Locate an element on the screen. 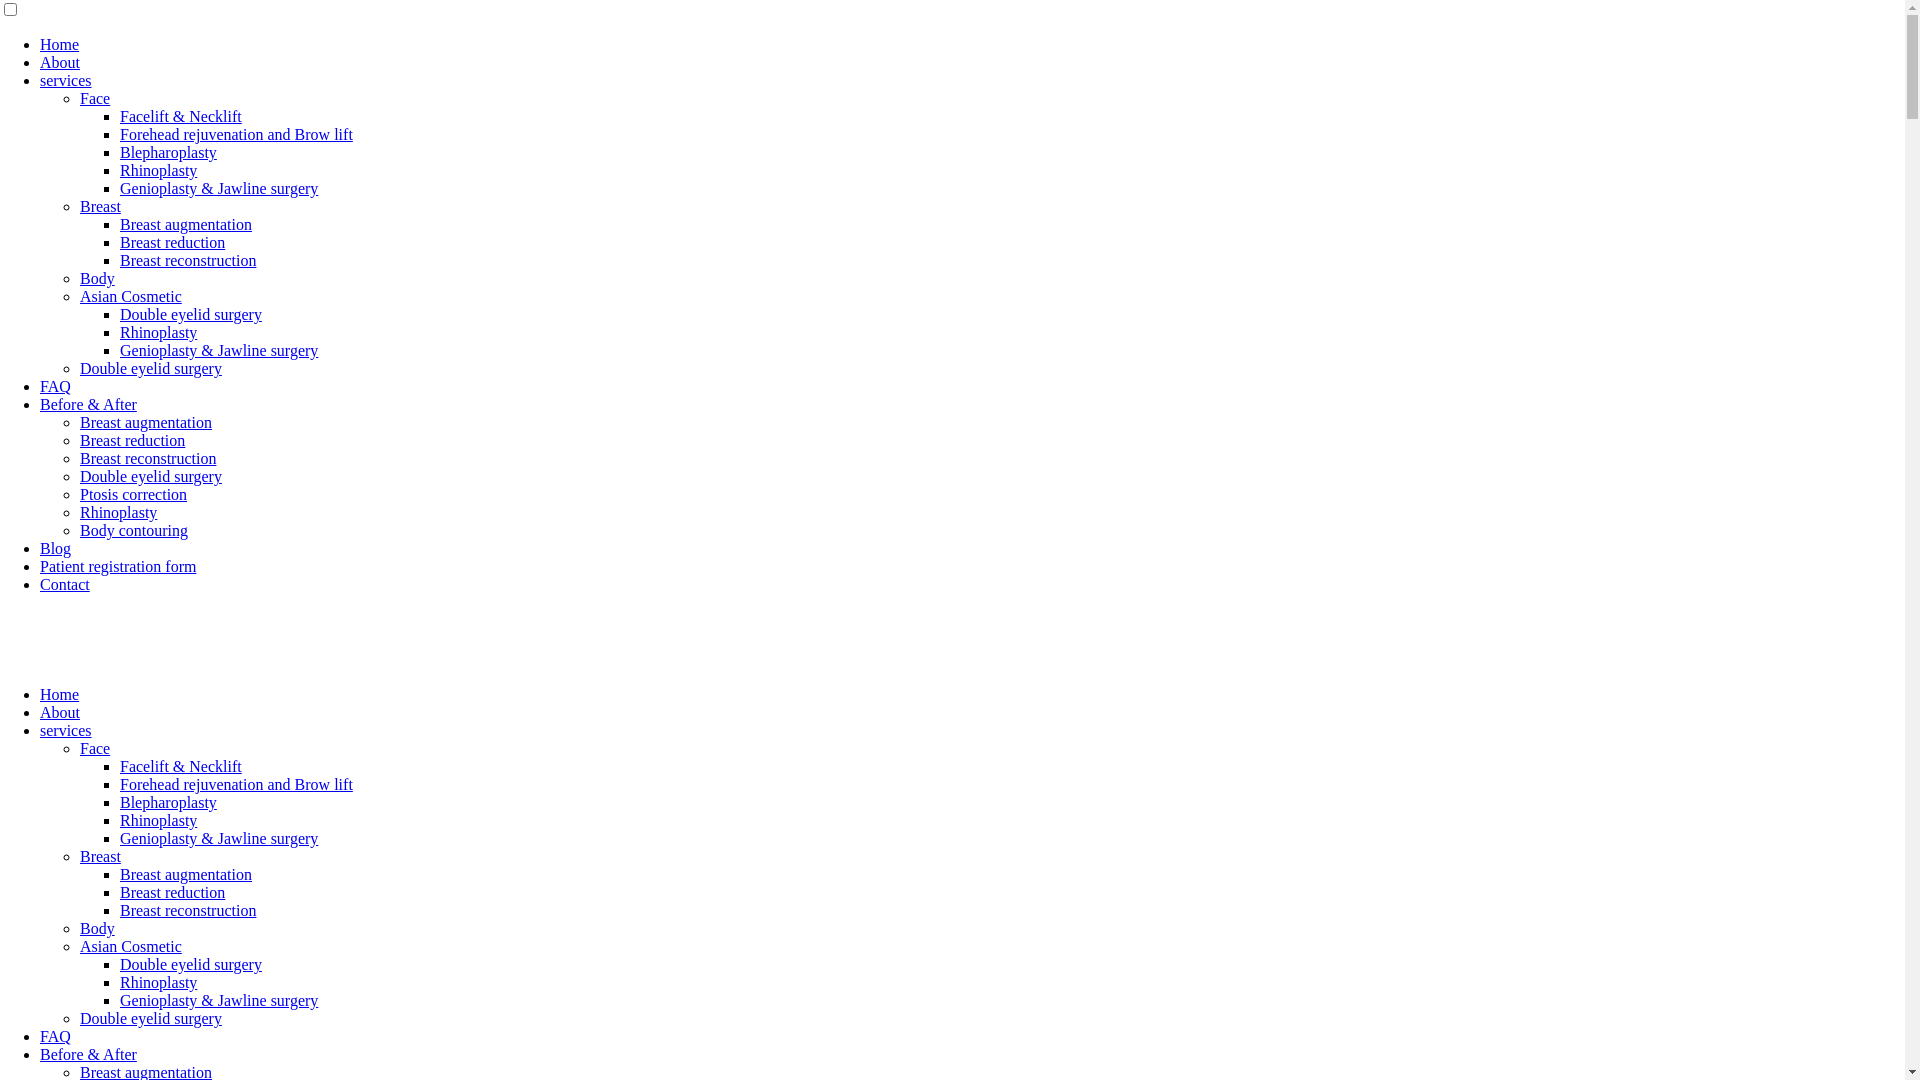 The width and height of the screenshot is (1920, 1080). About is located at coordinates (60, 712).